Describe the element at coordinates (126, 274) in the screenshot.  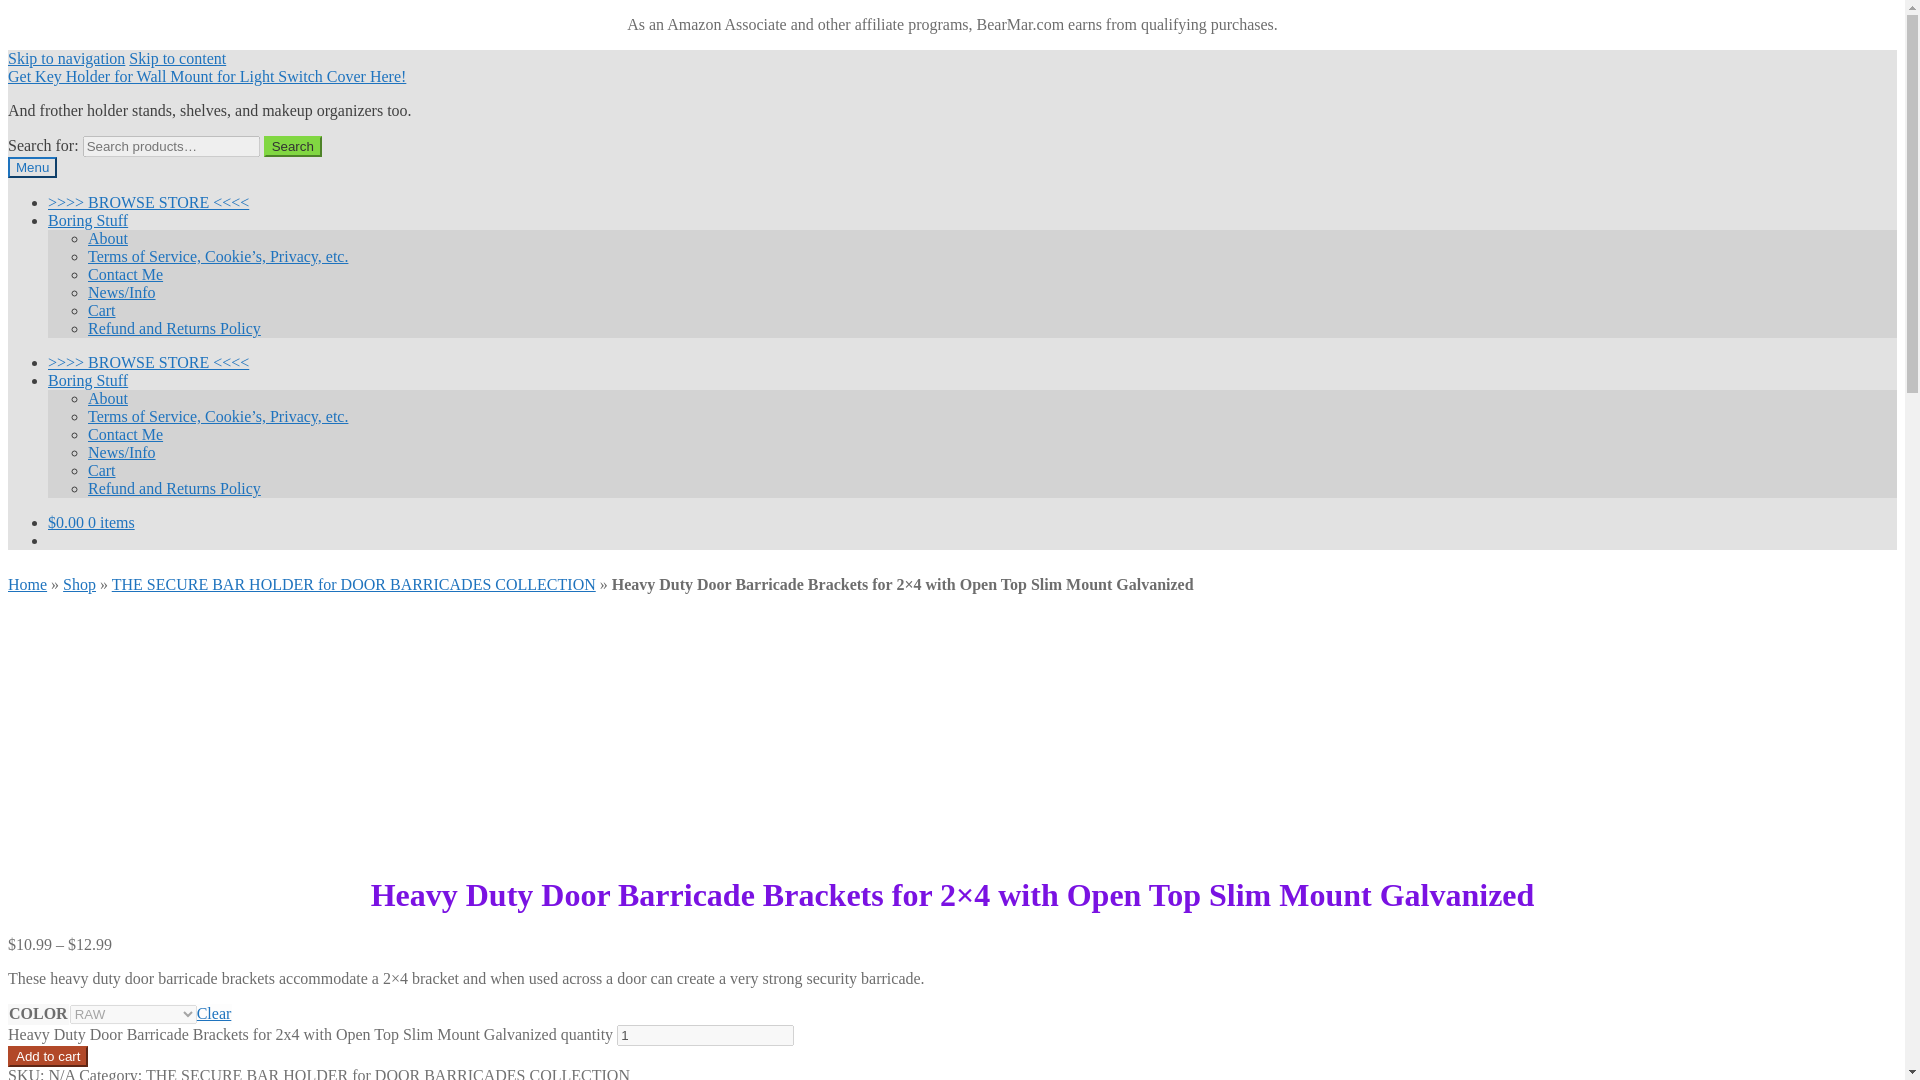
I see `Contact Me` at that location.